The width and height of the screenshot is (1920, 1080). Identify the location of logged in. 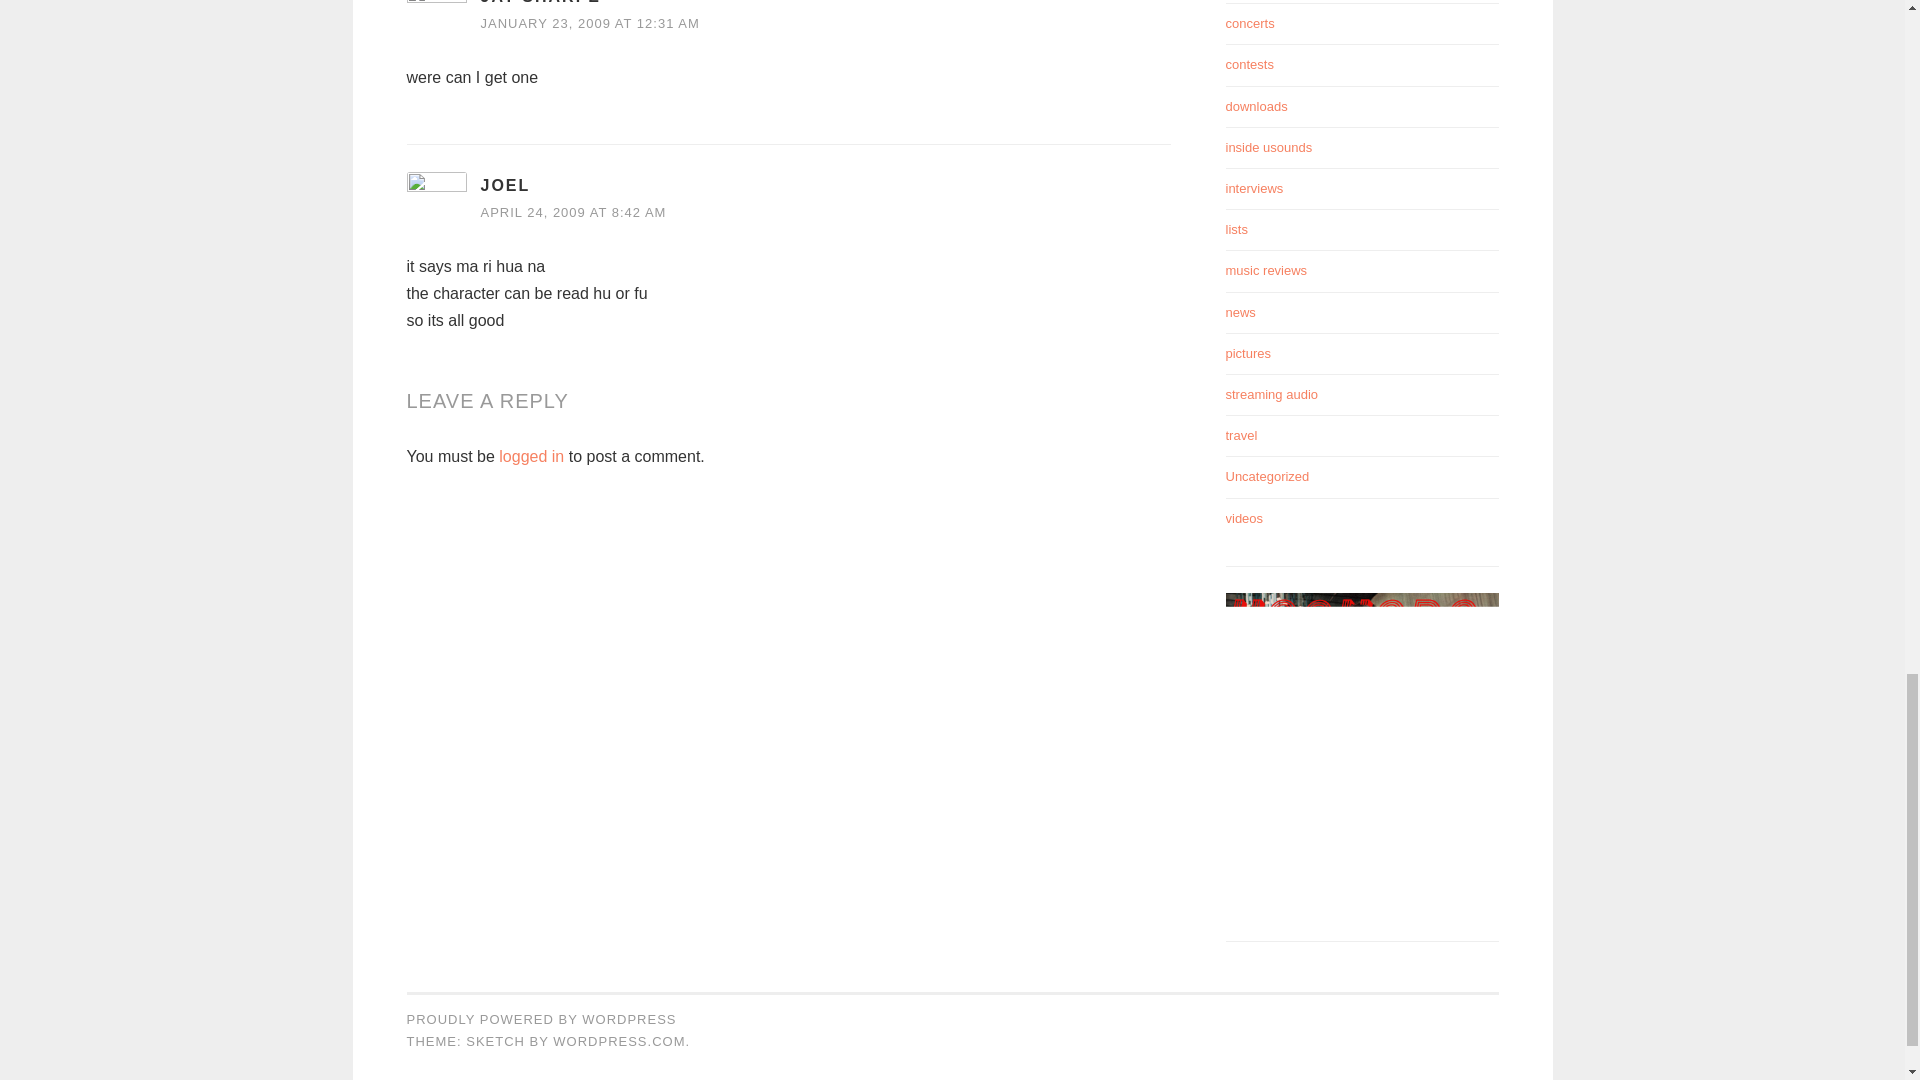
(532, 456).